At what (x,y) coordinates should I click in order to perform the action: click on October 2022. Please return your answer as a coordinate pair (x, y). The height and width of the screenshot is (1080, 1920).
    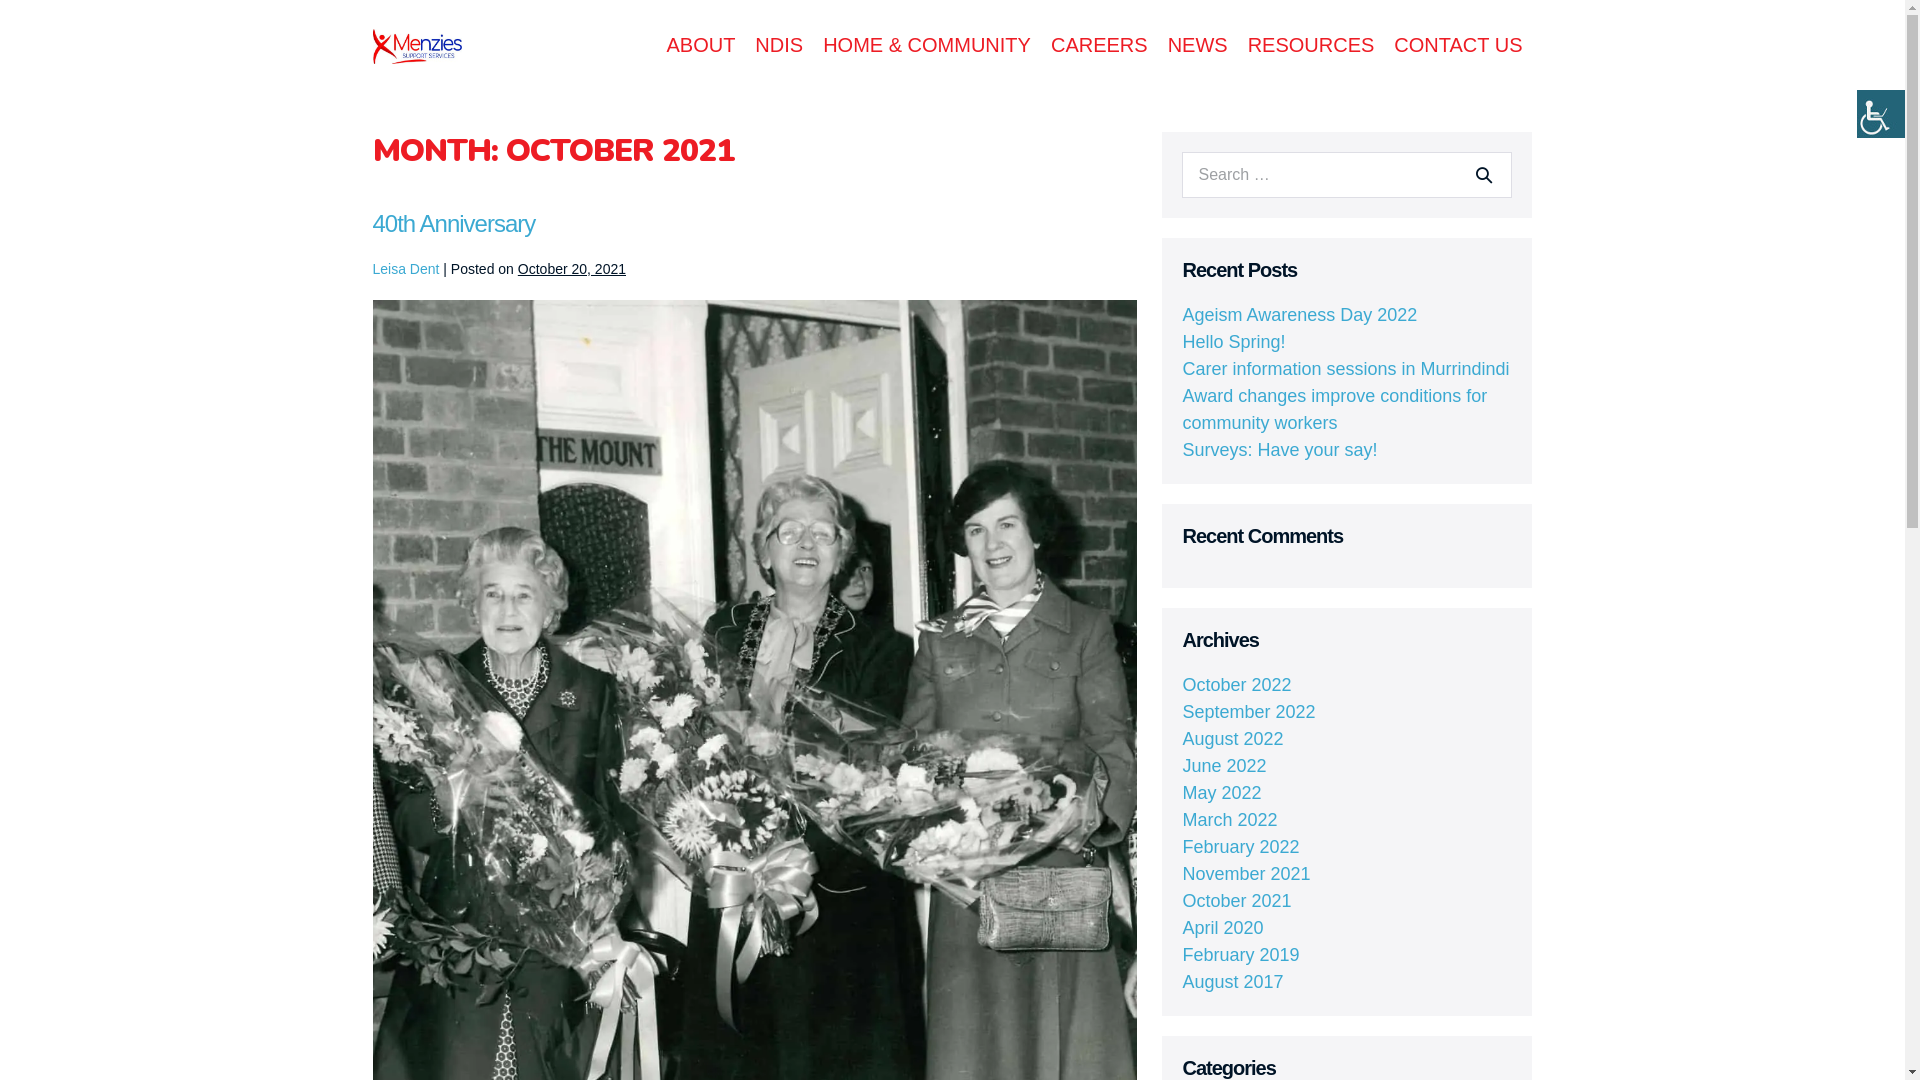
    Looking at the image, I should click on (1236, 685).